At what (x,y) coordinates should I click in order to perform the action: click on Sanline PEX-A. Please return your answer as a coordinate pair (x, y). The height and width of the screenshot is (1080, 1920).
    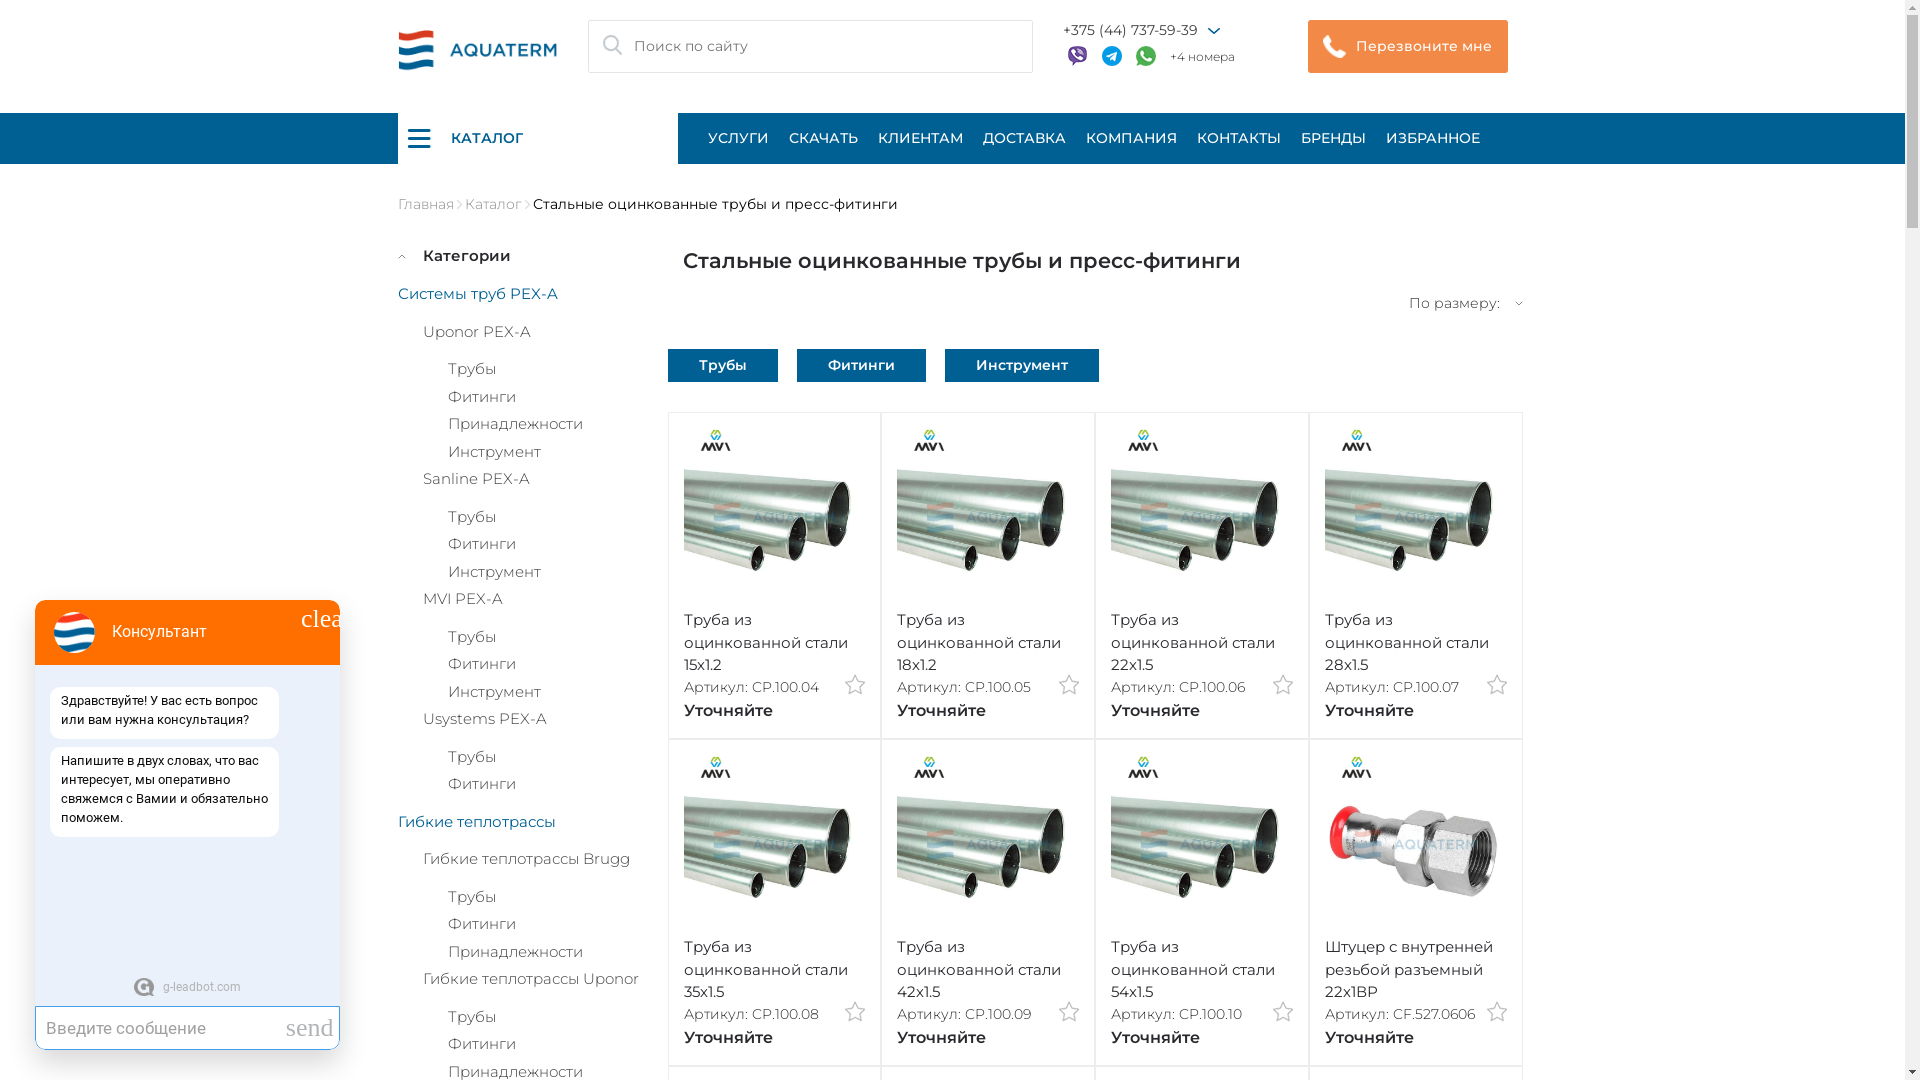
    Looking at the image, I should click on (476, 478).